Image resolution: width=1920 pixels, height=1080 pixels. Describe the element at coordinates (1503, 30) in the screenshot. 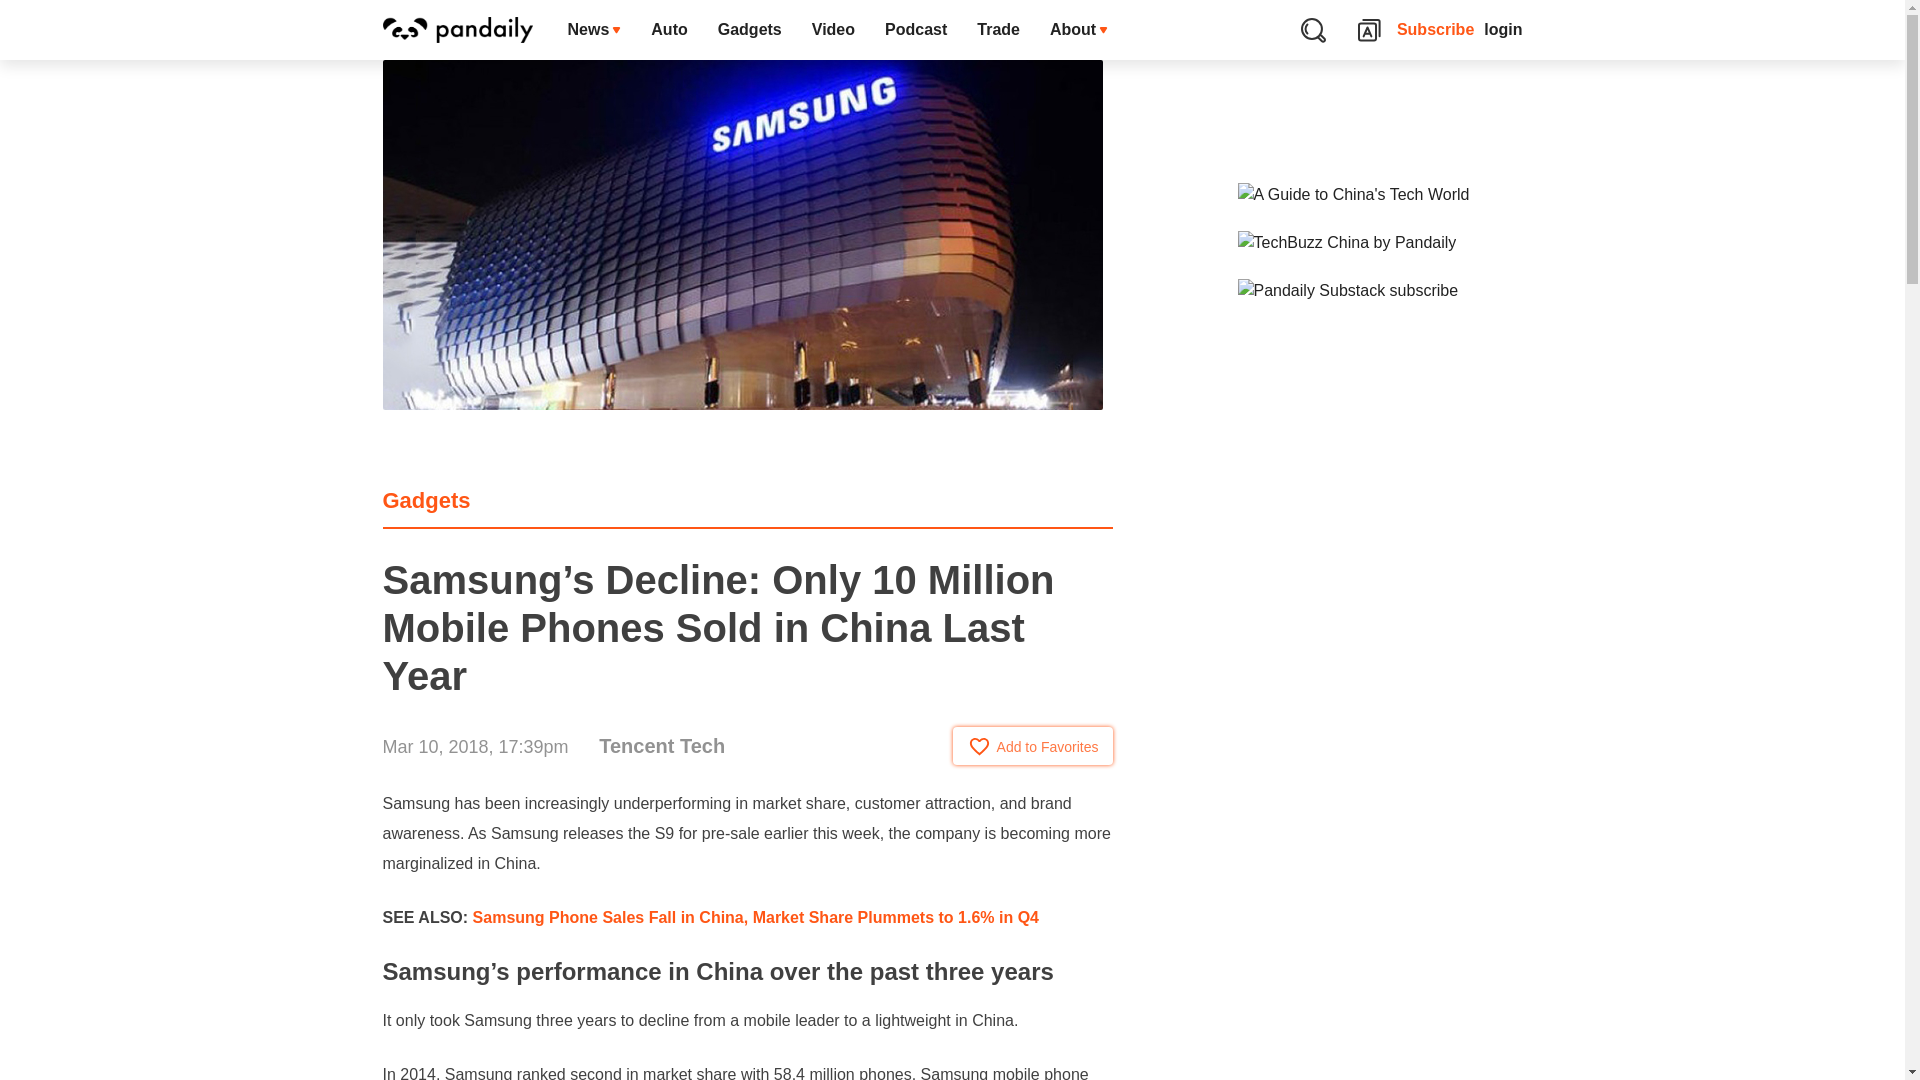

I see `login` at that location.